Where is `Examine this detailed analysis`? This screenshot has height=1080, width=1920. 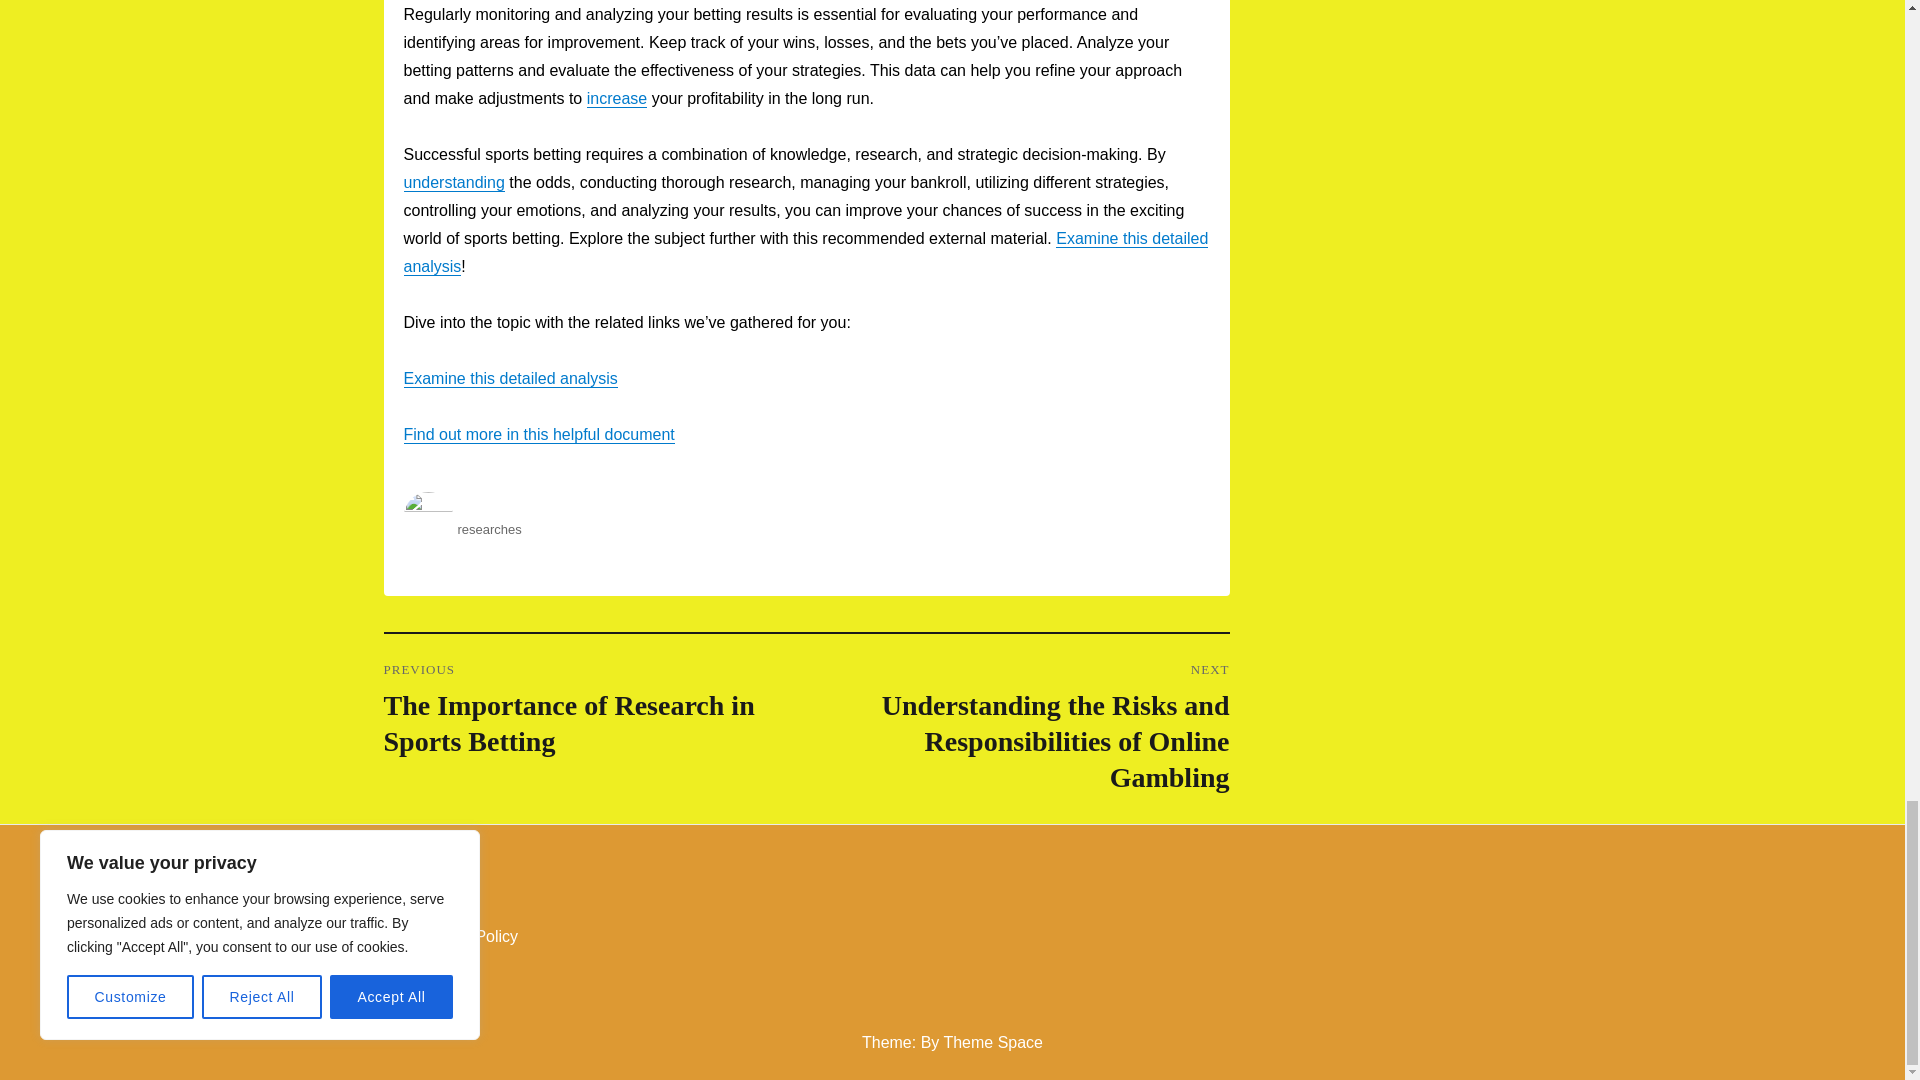
Examine this detailed analysis is located at coordinates (806, 252).